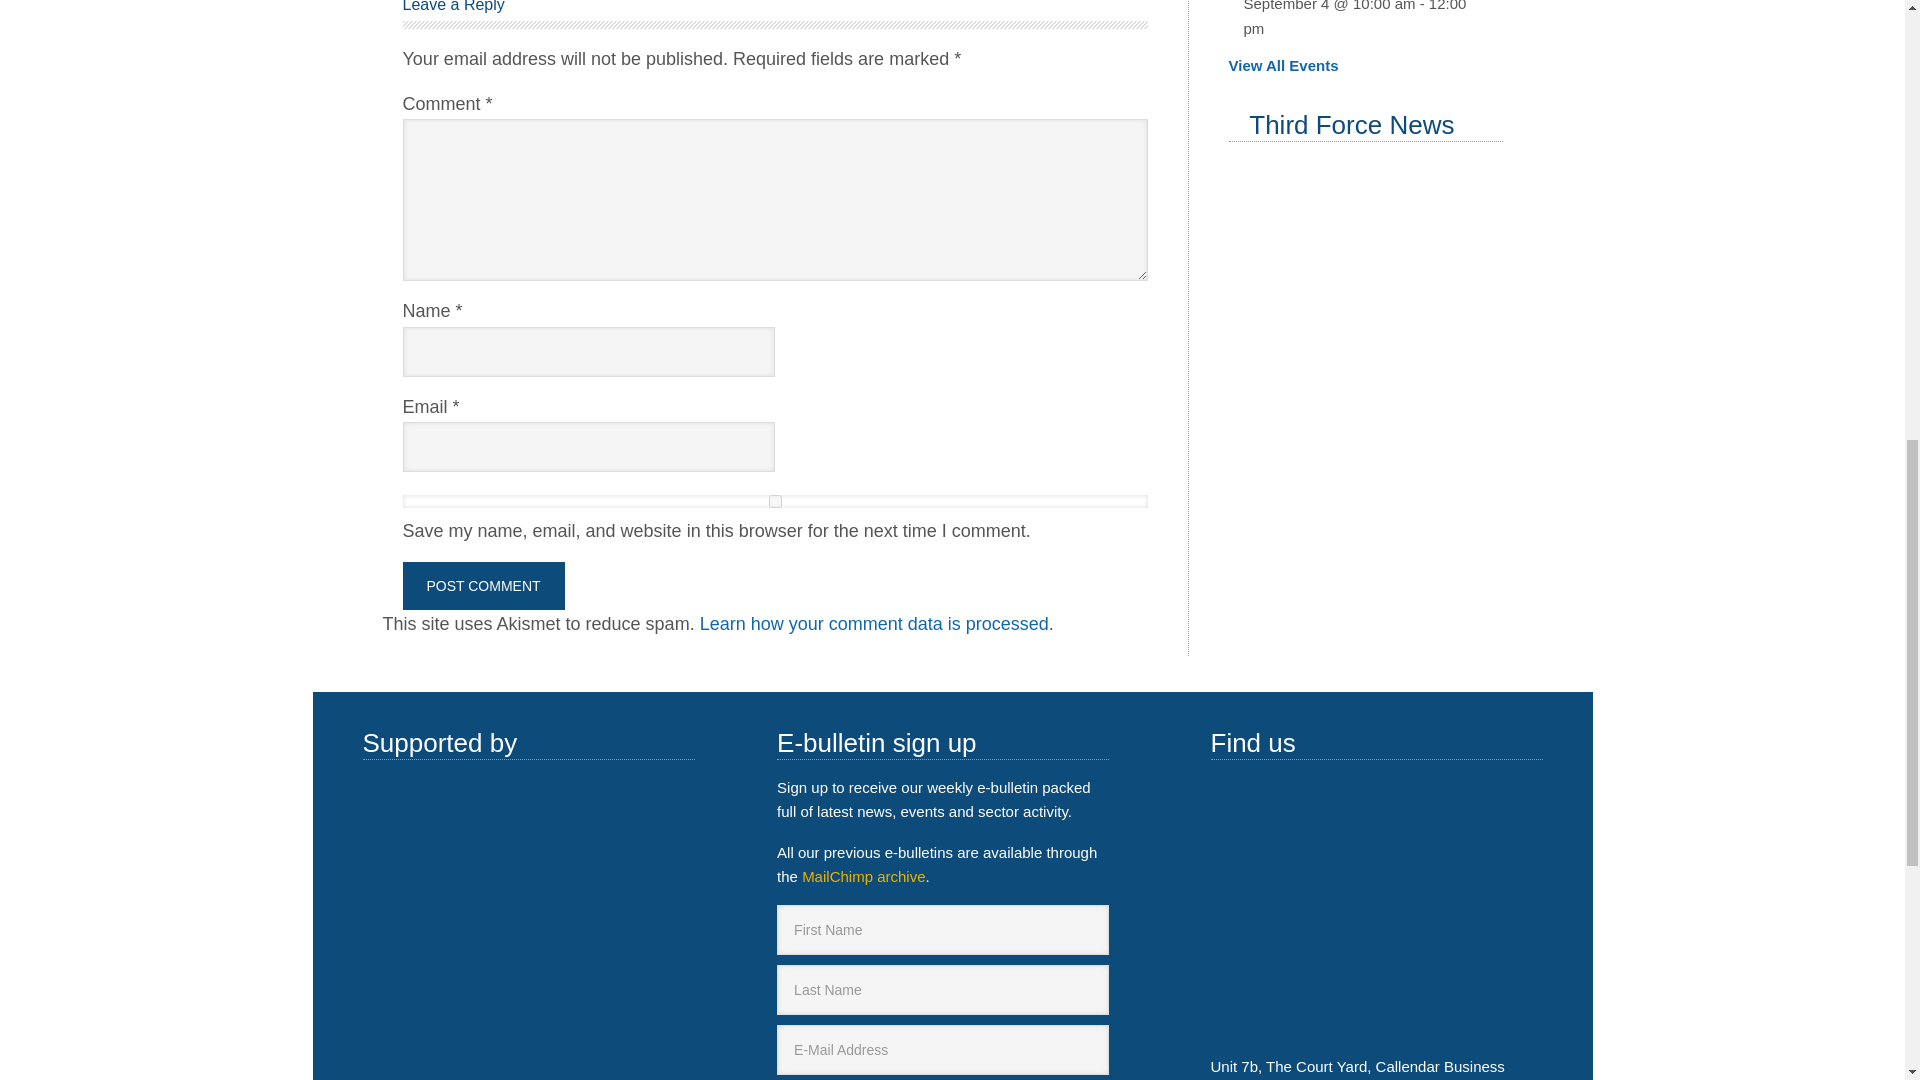 The image size is (1920, 1080). What do you see at coordinates (482, 586) in the screenshot?
I see `Post Comment` at bounding box center [482, 586].